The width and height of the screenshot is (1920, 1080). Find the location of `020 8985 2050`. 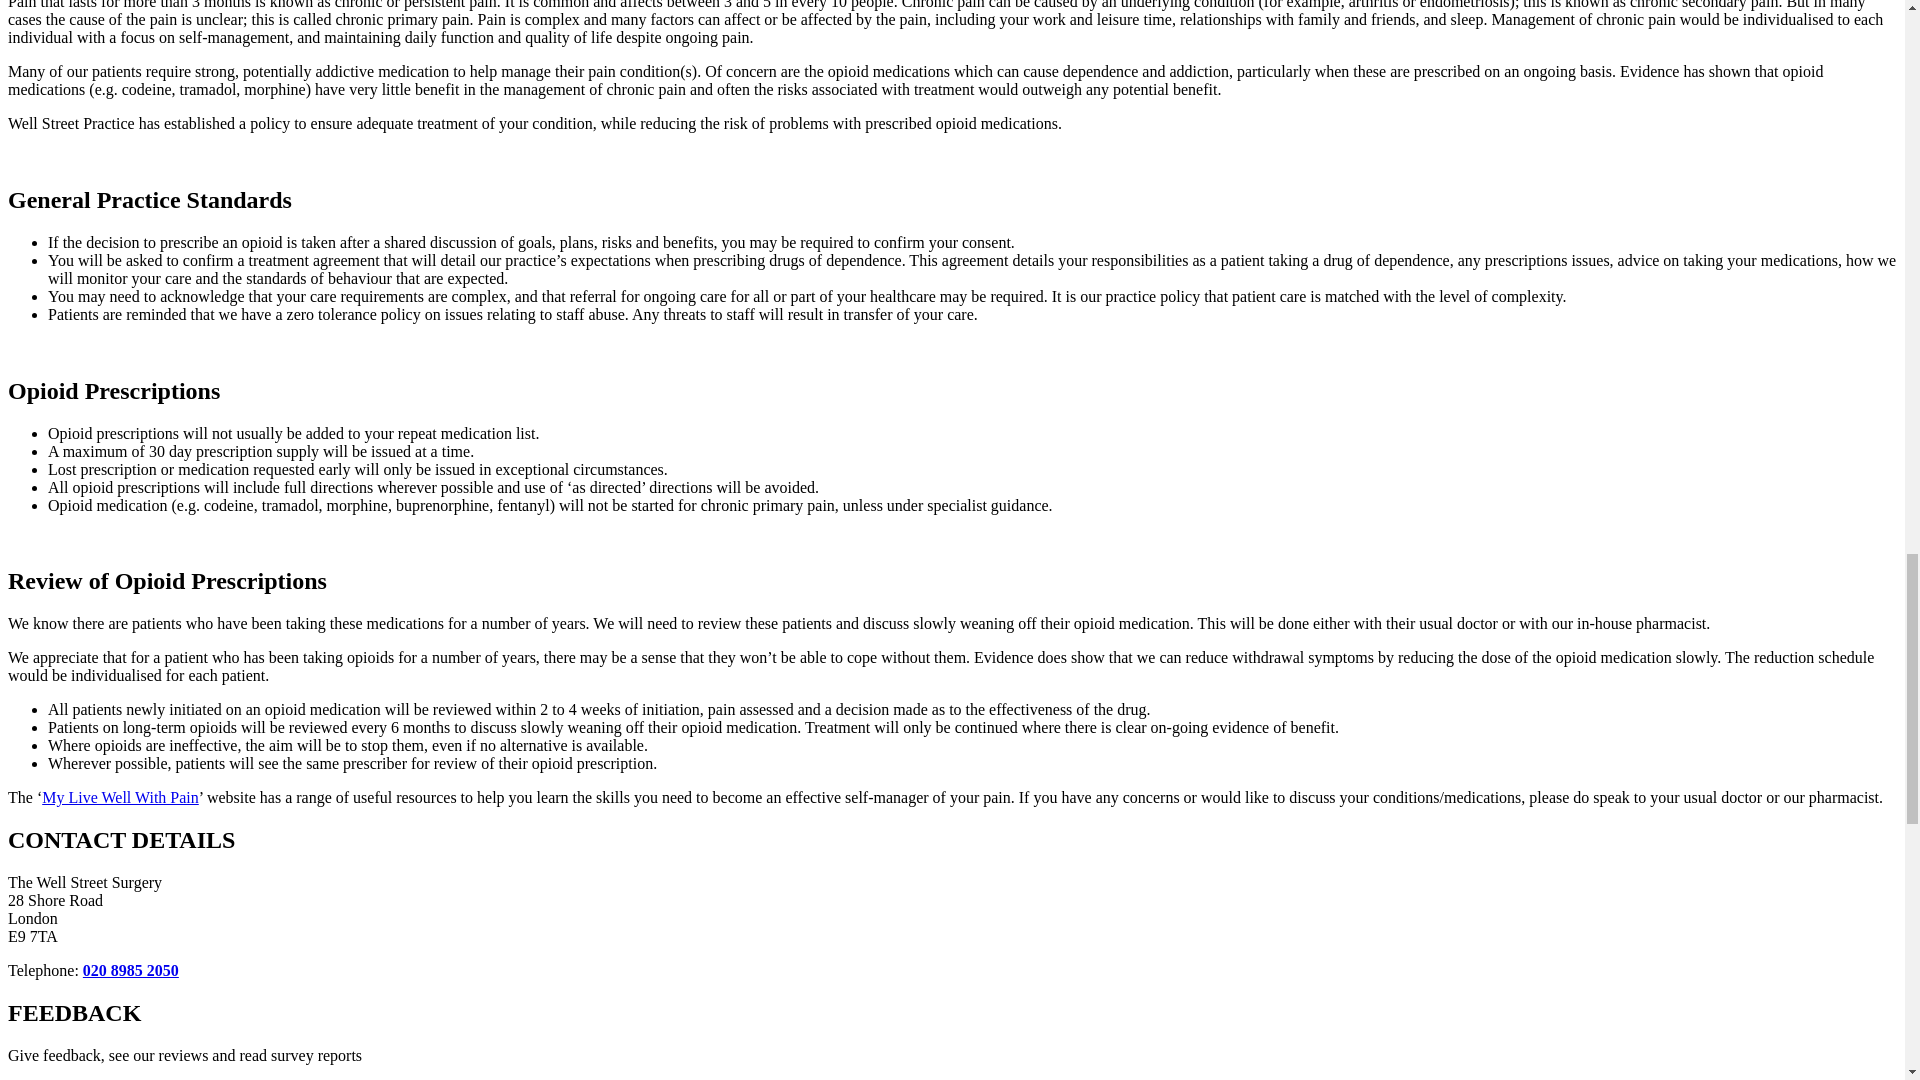

020 8985 2050 is located at coordinates (130, 970).